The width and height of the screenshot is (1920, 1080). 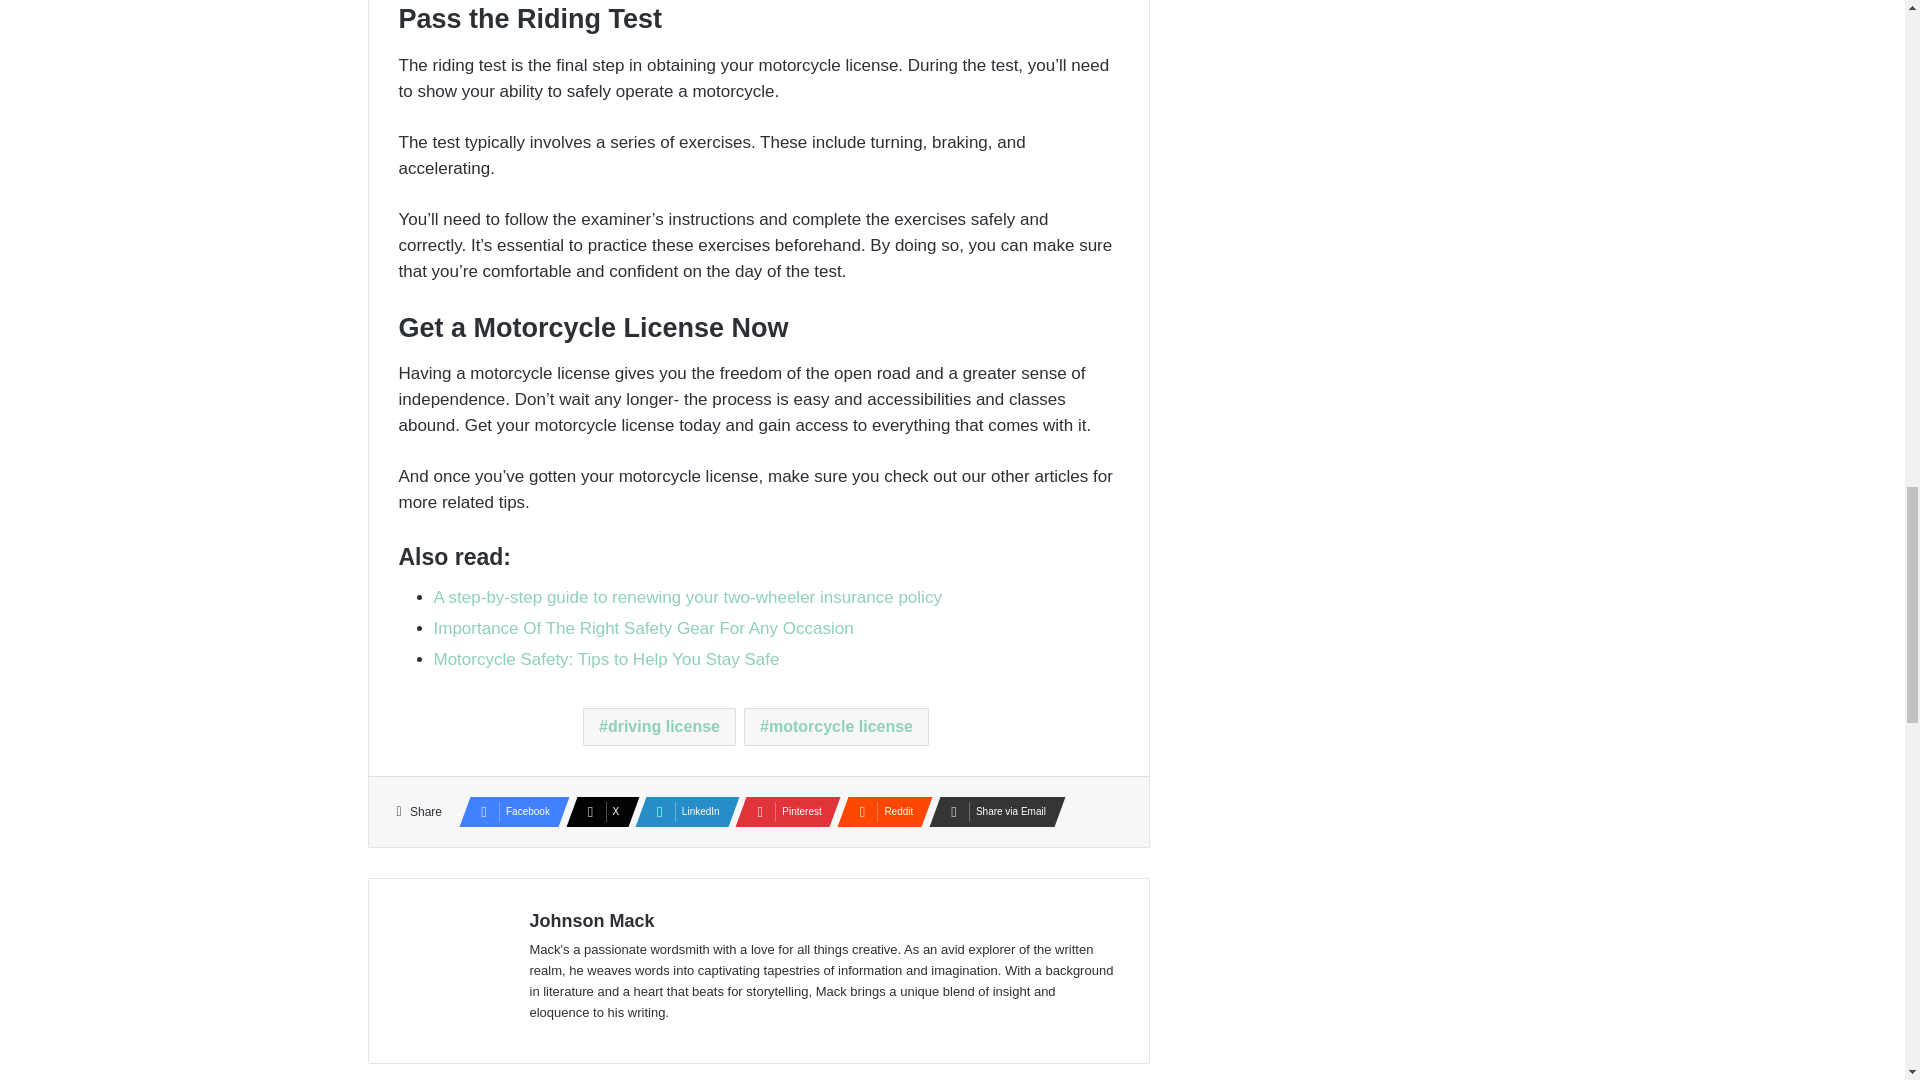 I want to click on Share via Email, so click(x=992, y=812).